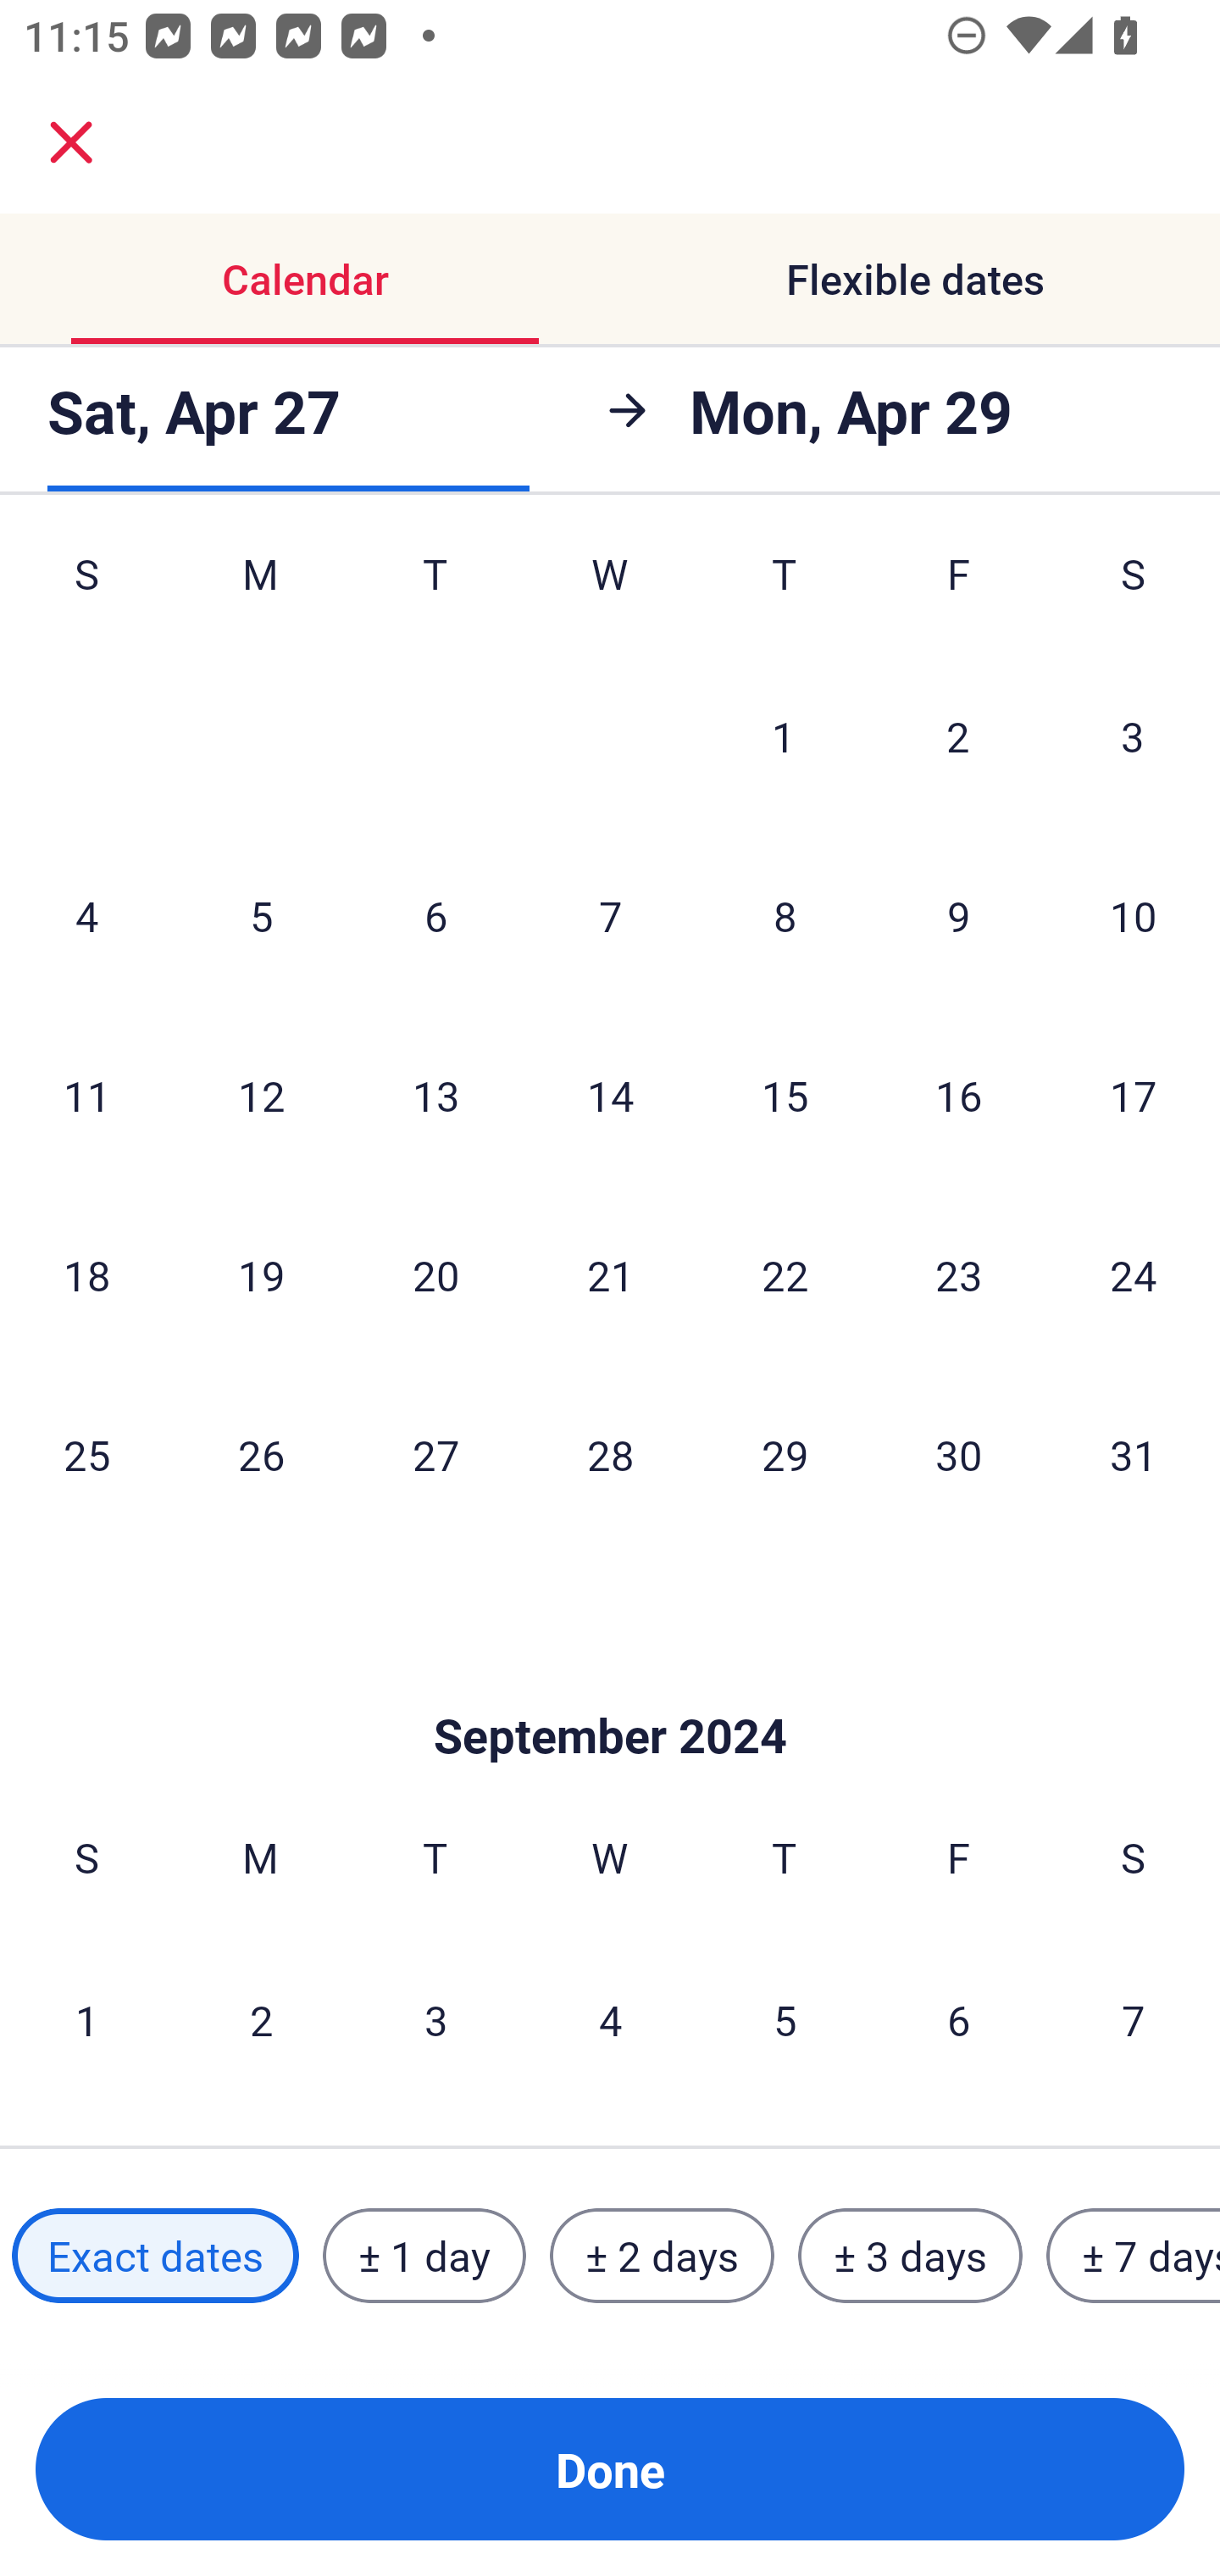  I want to click on Flexible dates, so click(915, 280).